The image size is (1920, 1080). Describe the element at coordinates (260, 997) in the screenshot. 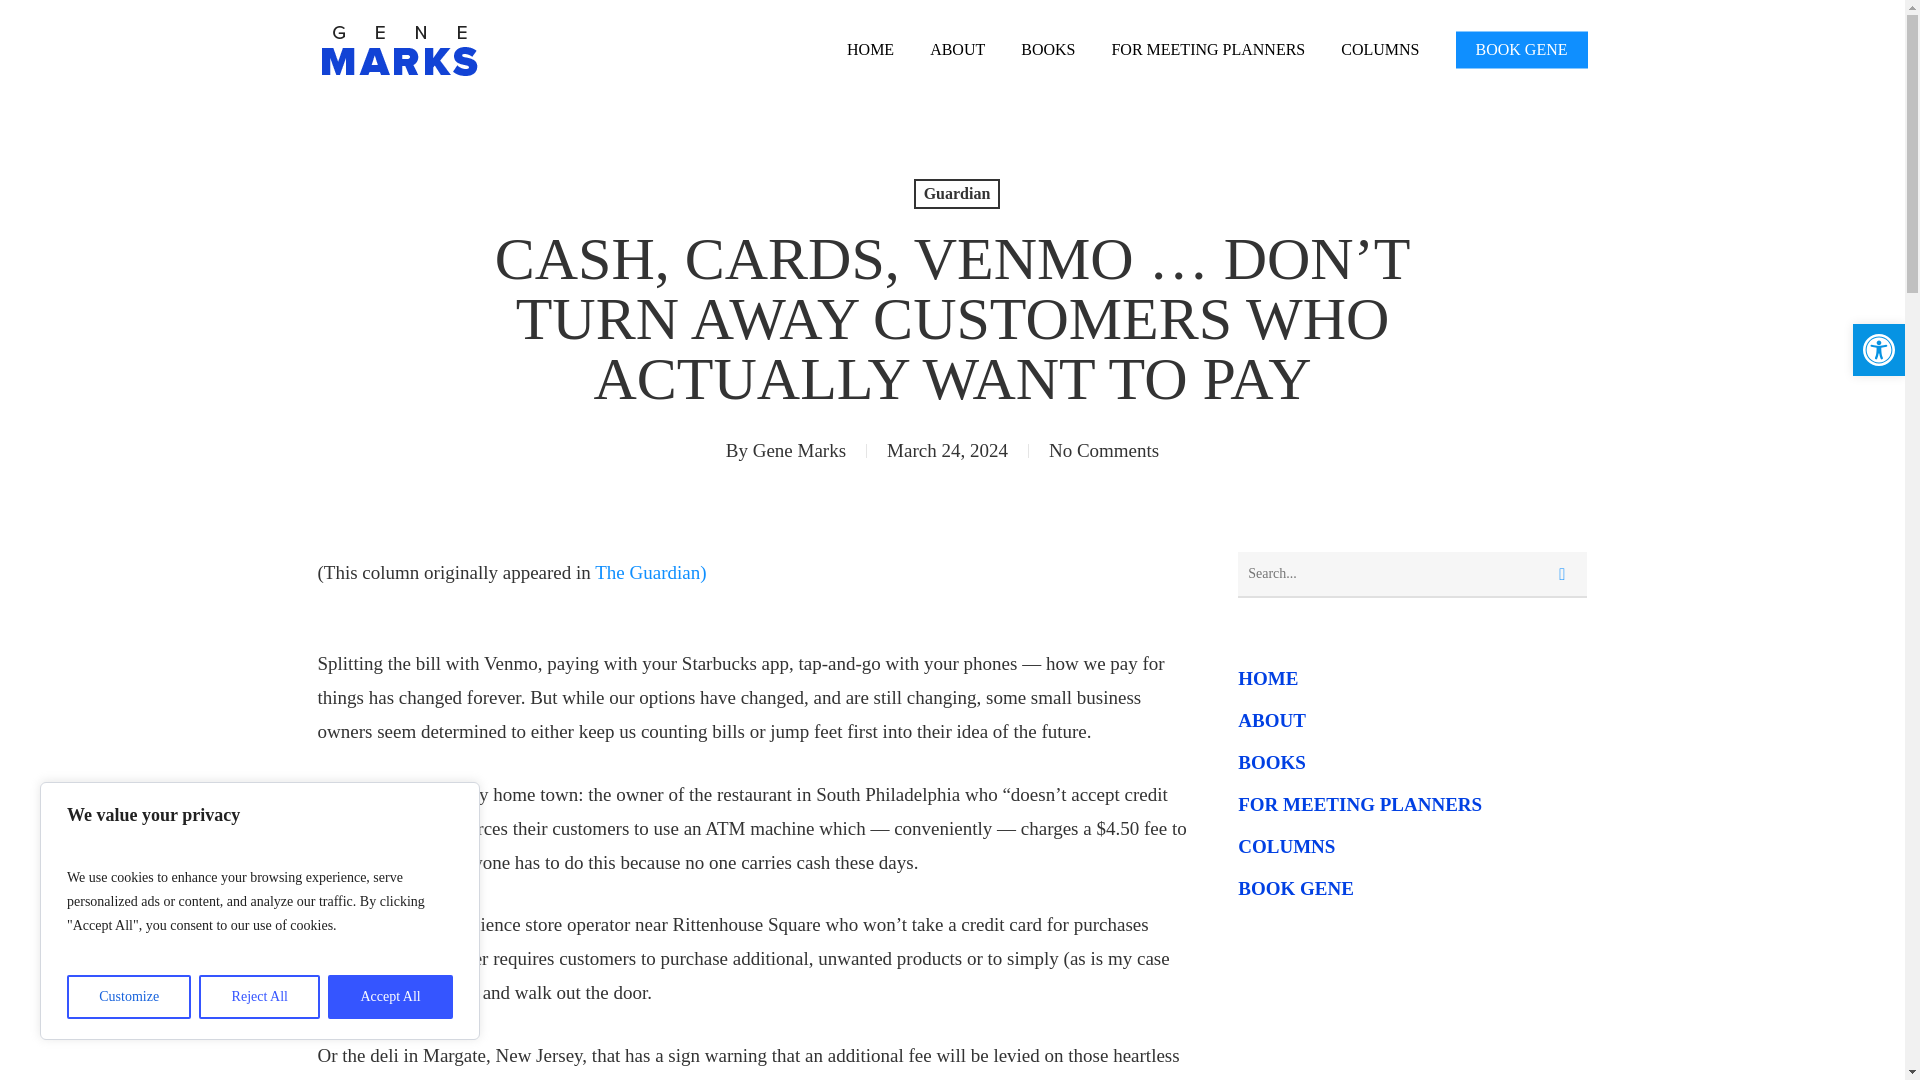

I see `Reject All` at that location.